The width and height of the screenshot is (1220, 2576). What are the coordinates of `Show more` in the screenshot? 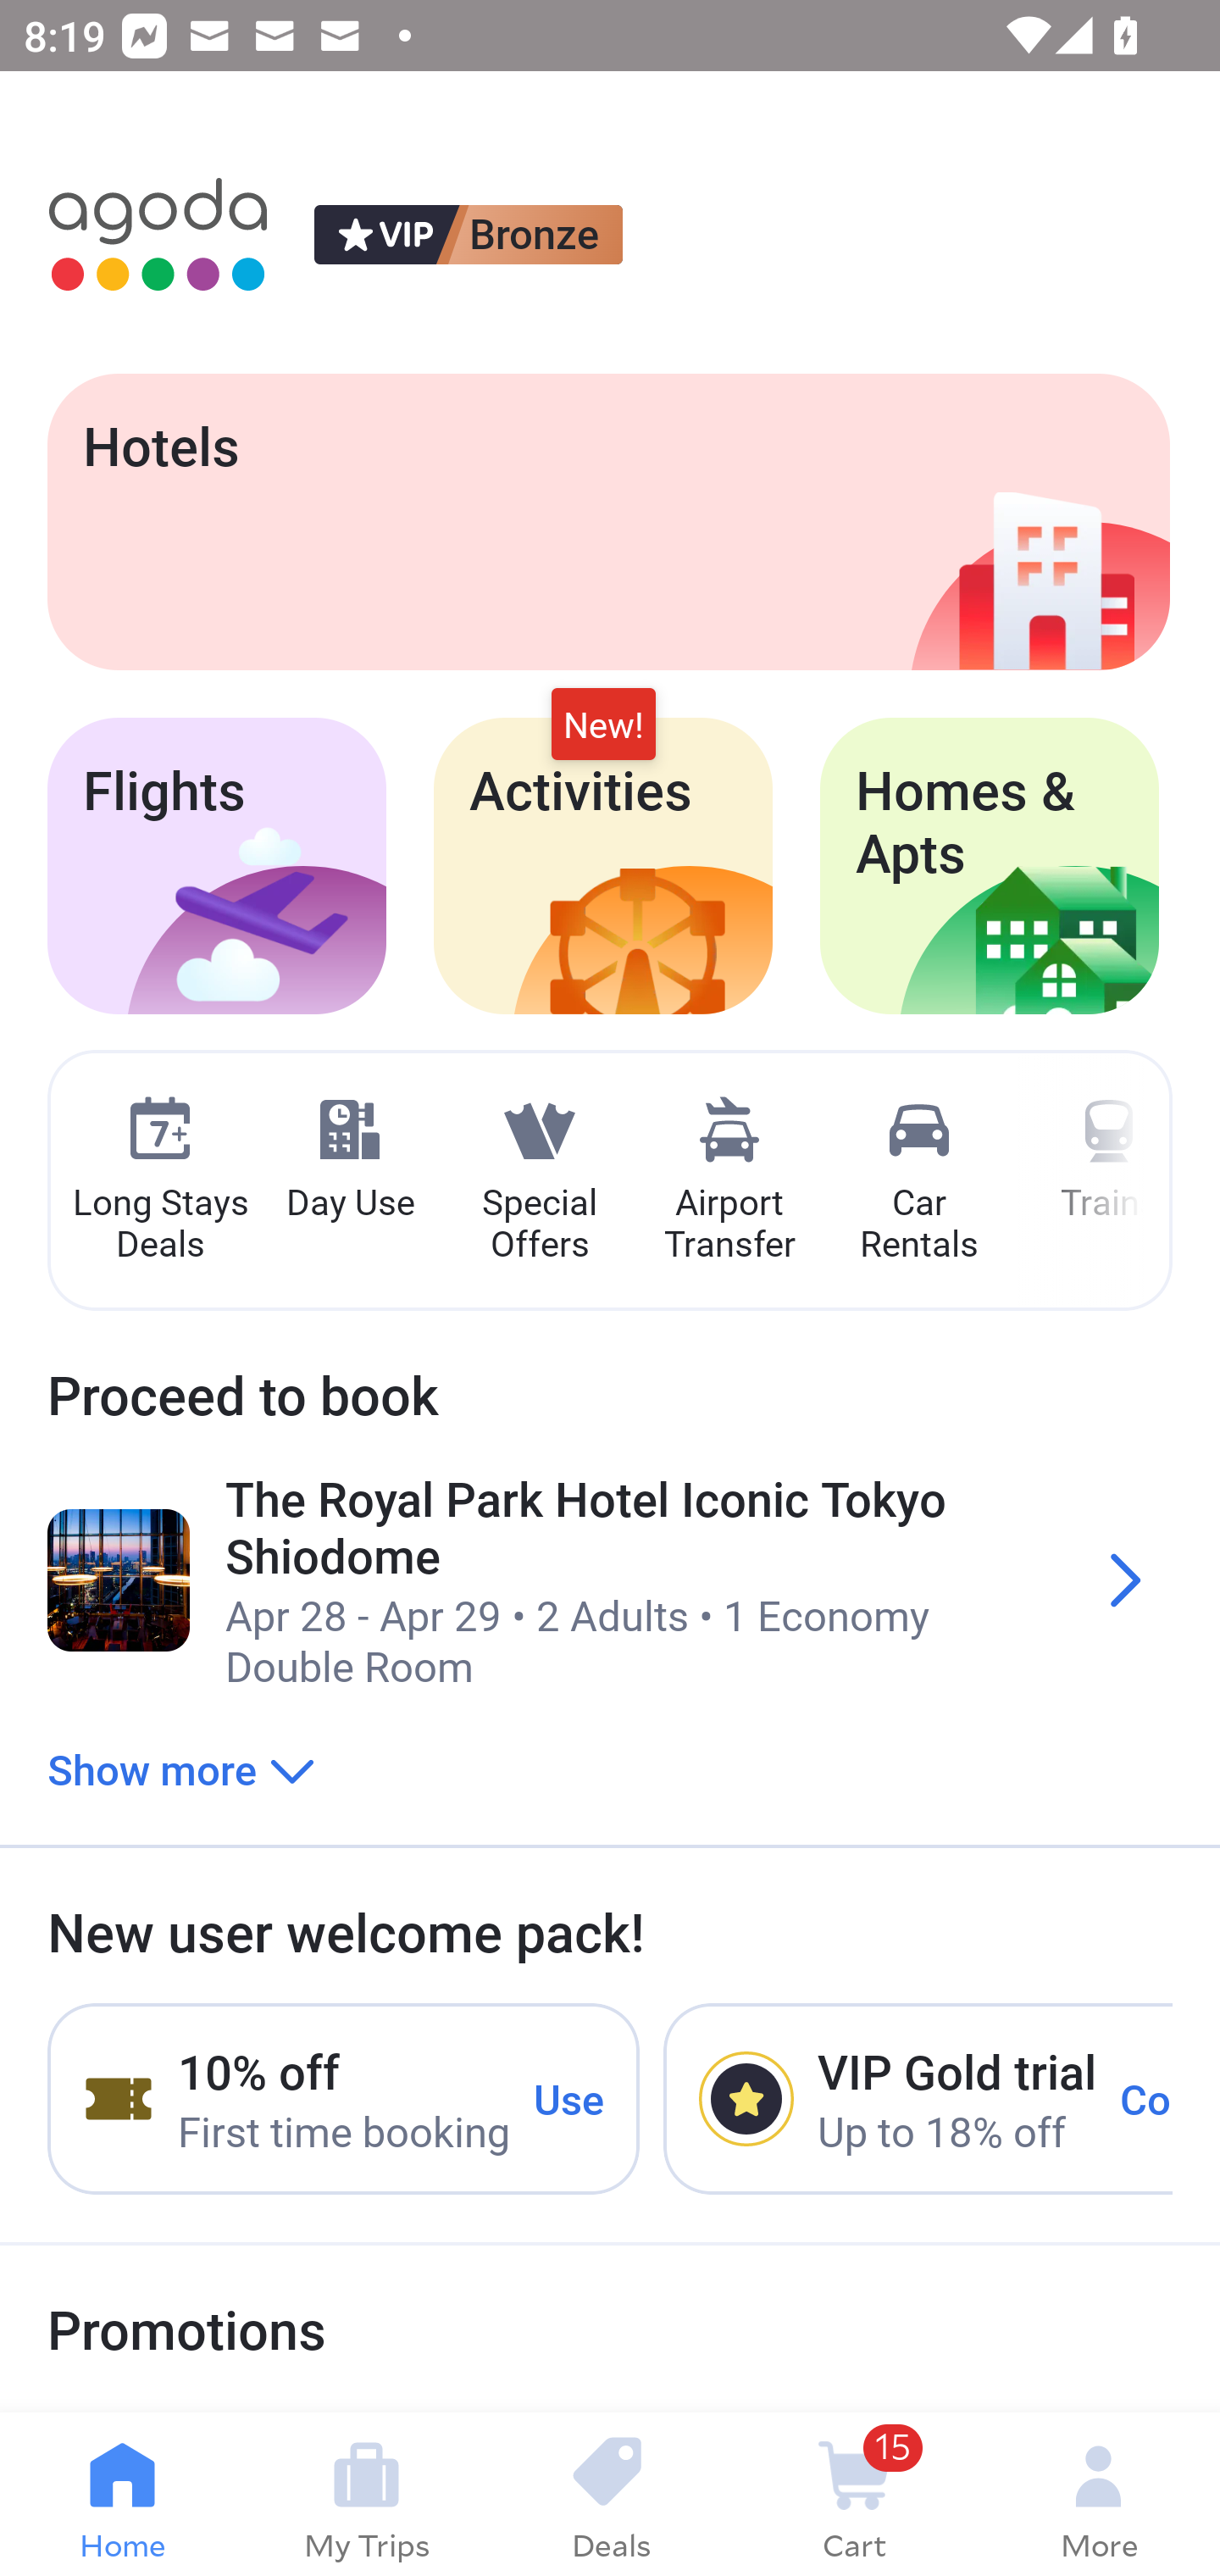 It's located at (181, 1768).